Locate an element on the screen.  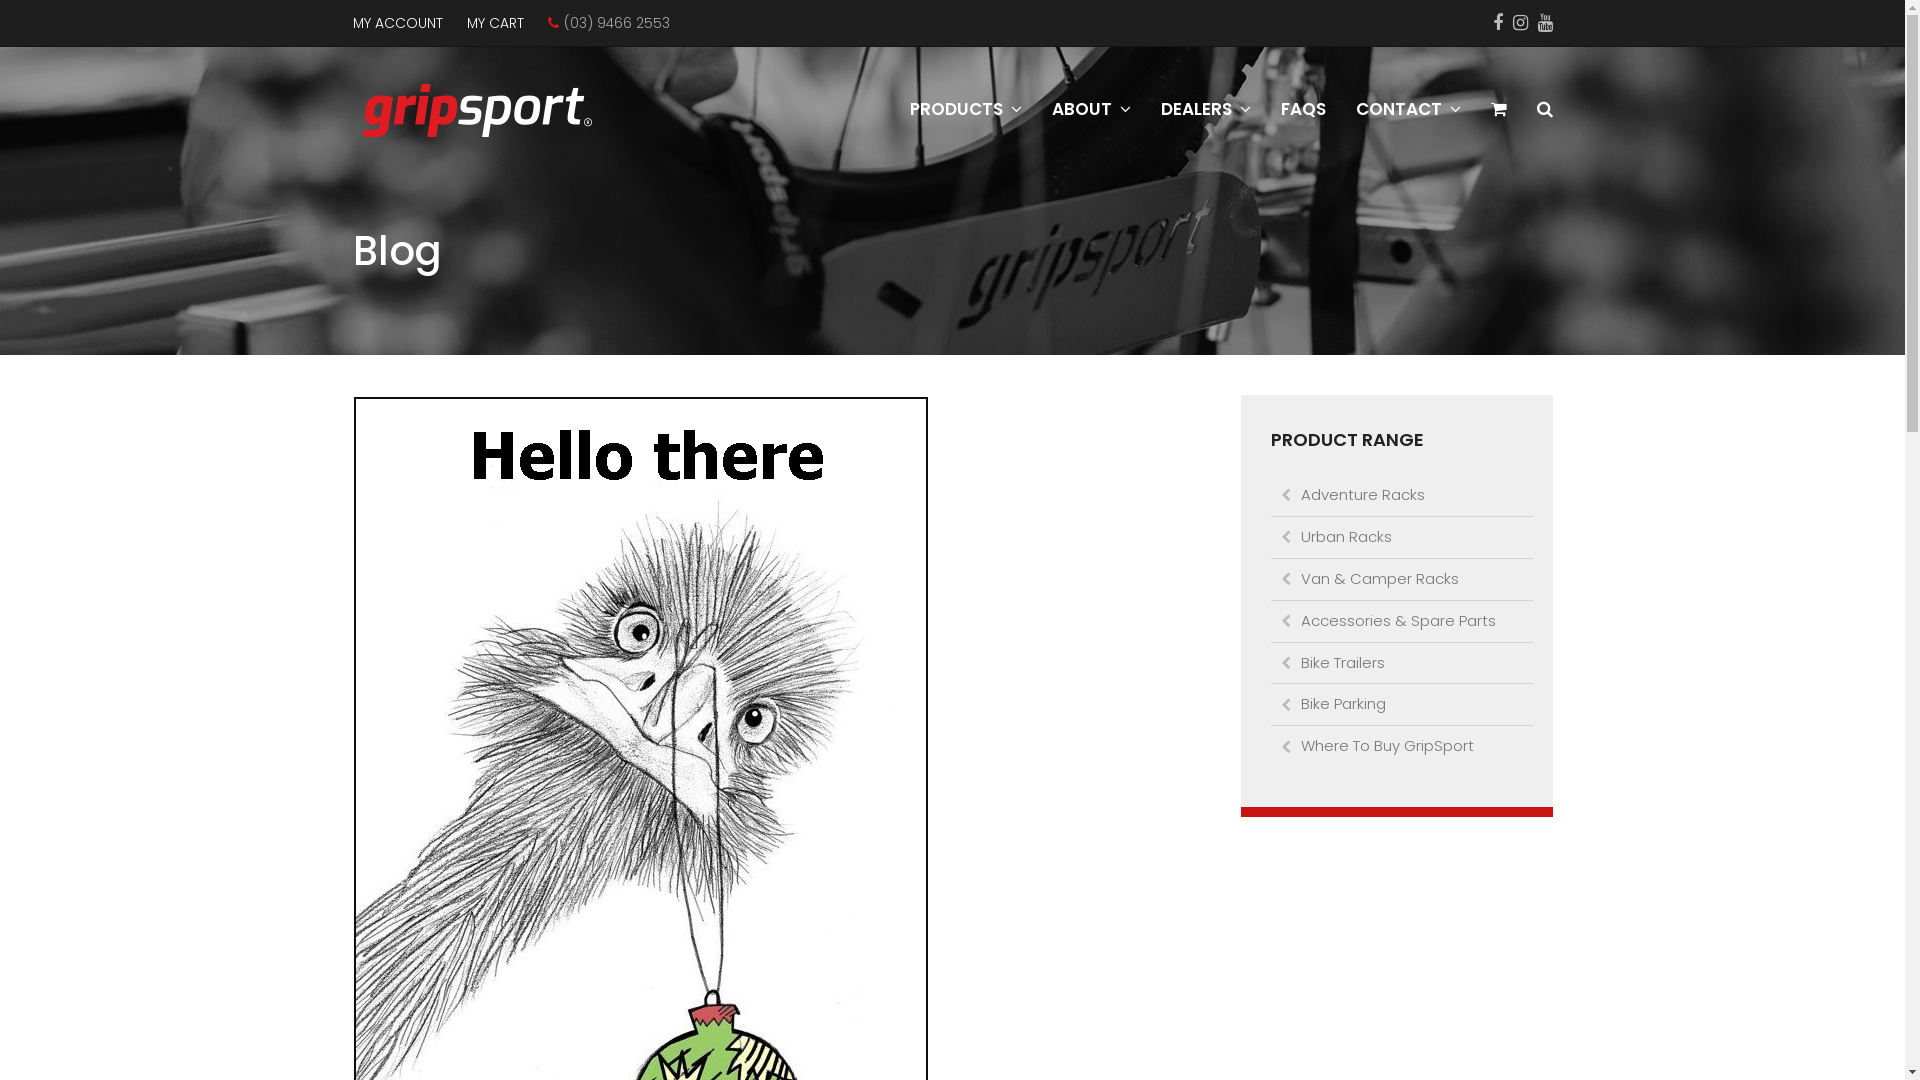
ABOUT is located at coordinates (1090, 110).